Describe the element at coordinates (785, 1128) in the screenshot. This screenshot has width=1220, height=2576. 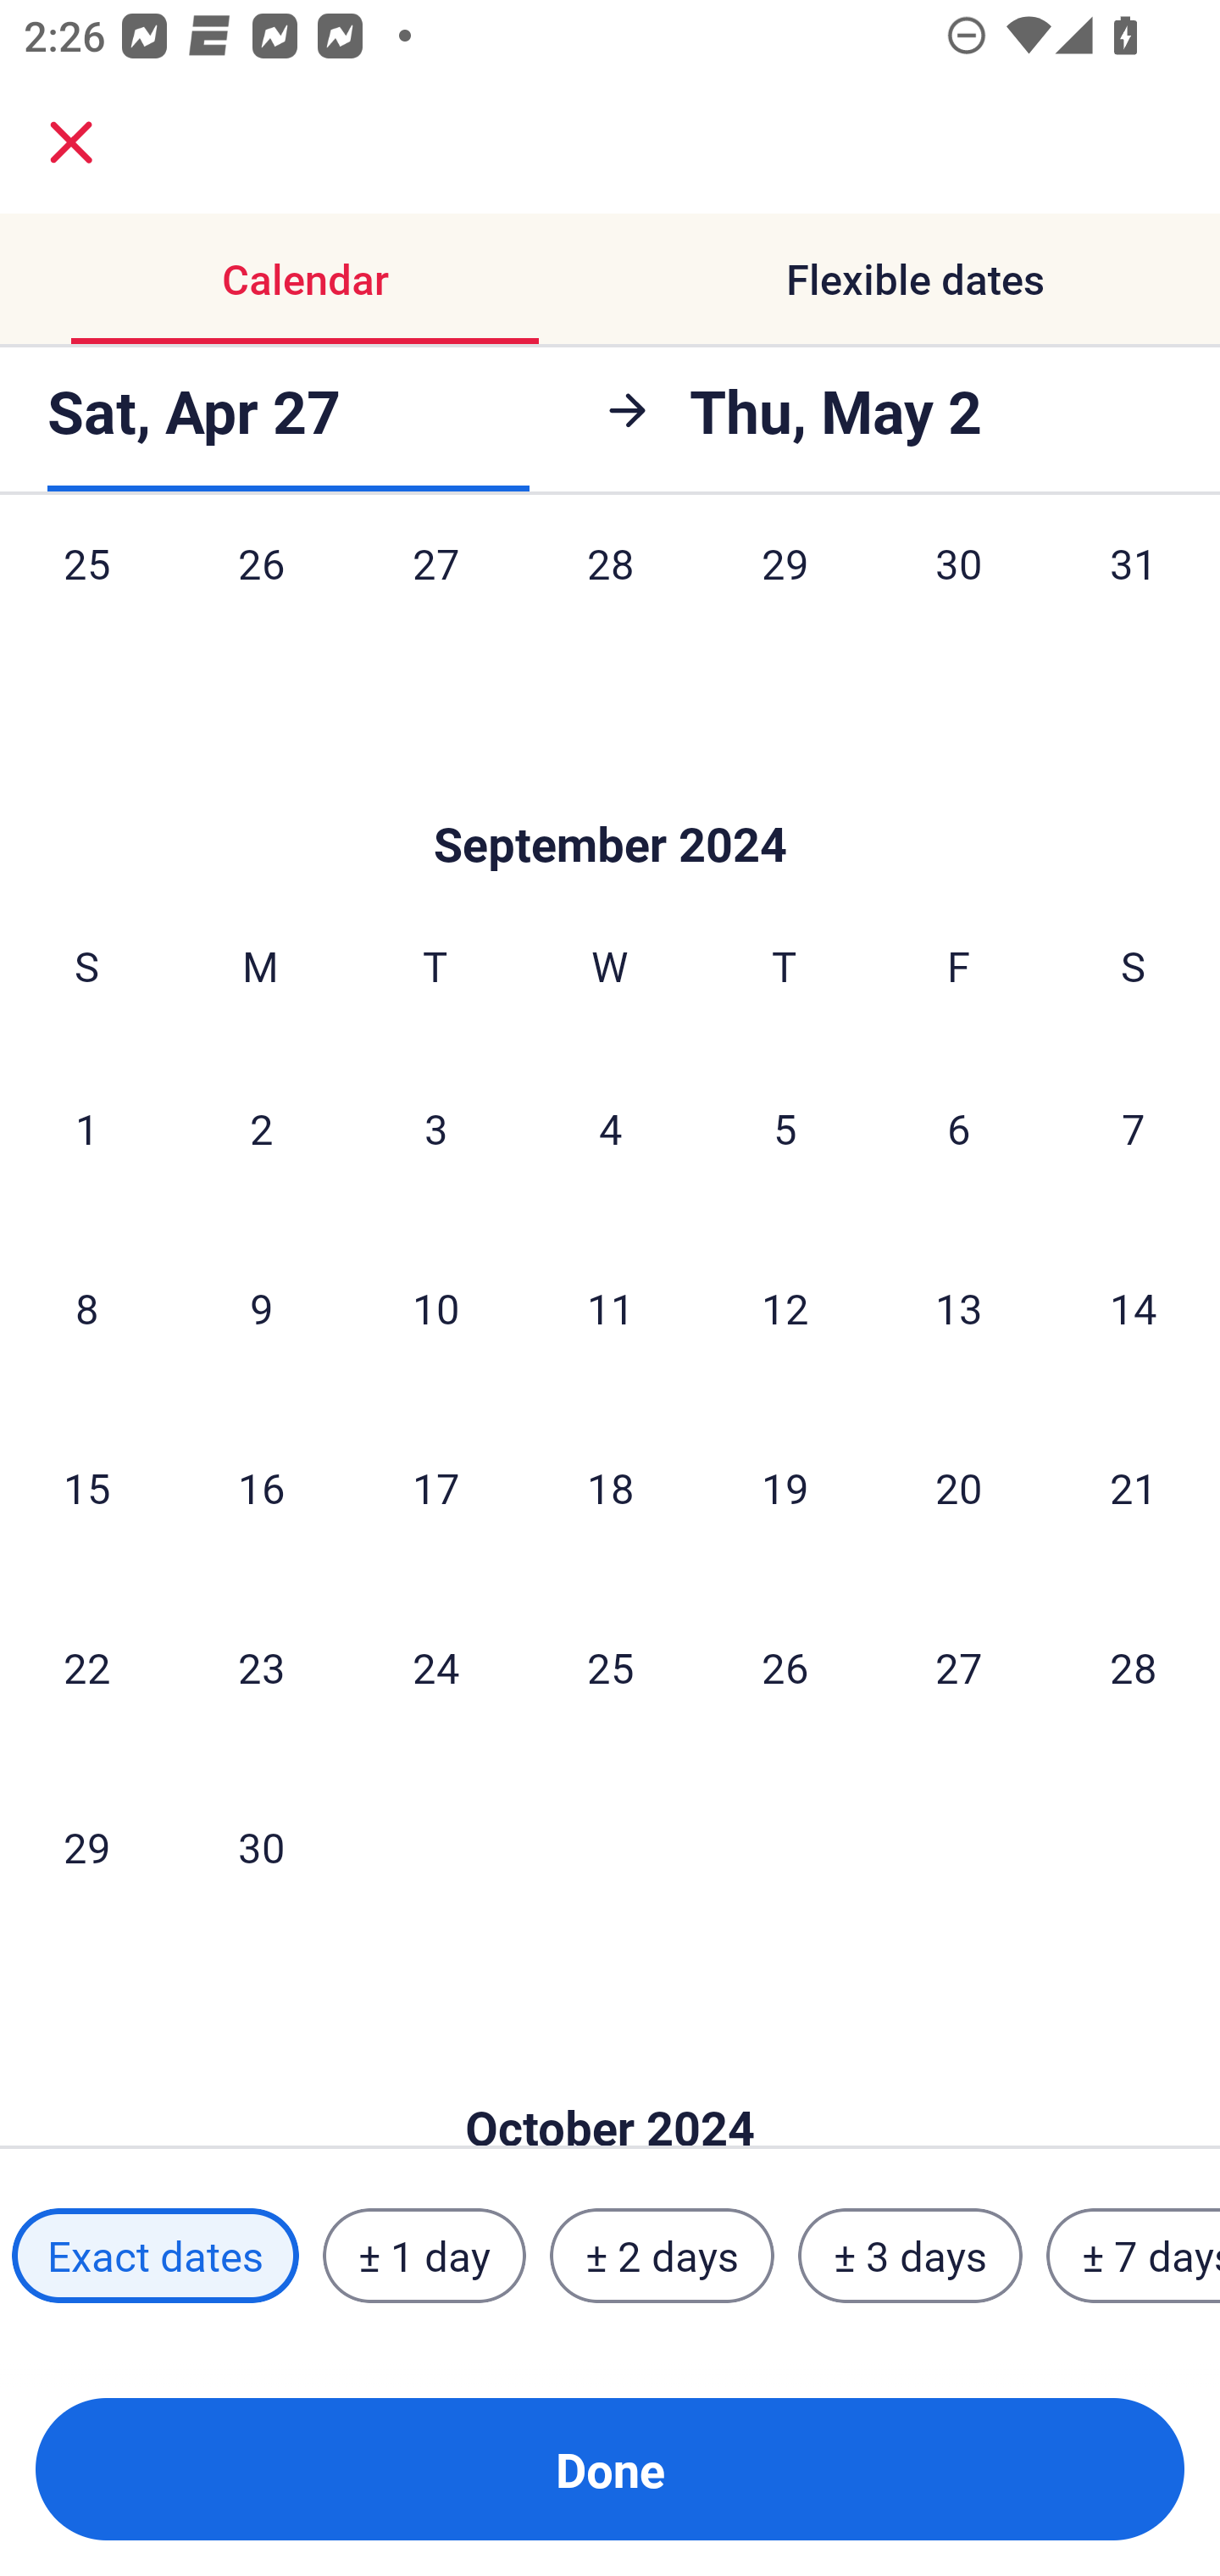
I see `5 Thursday, September 5, 2024` at that location.